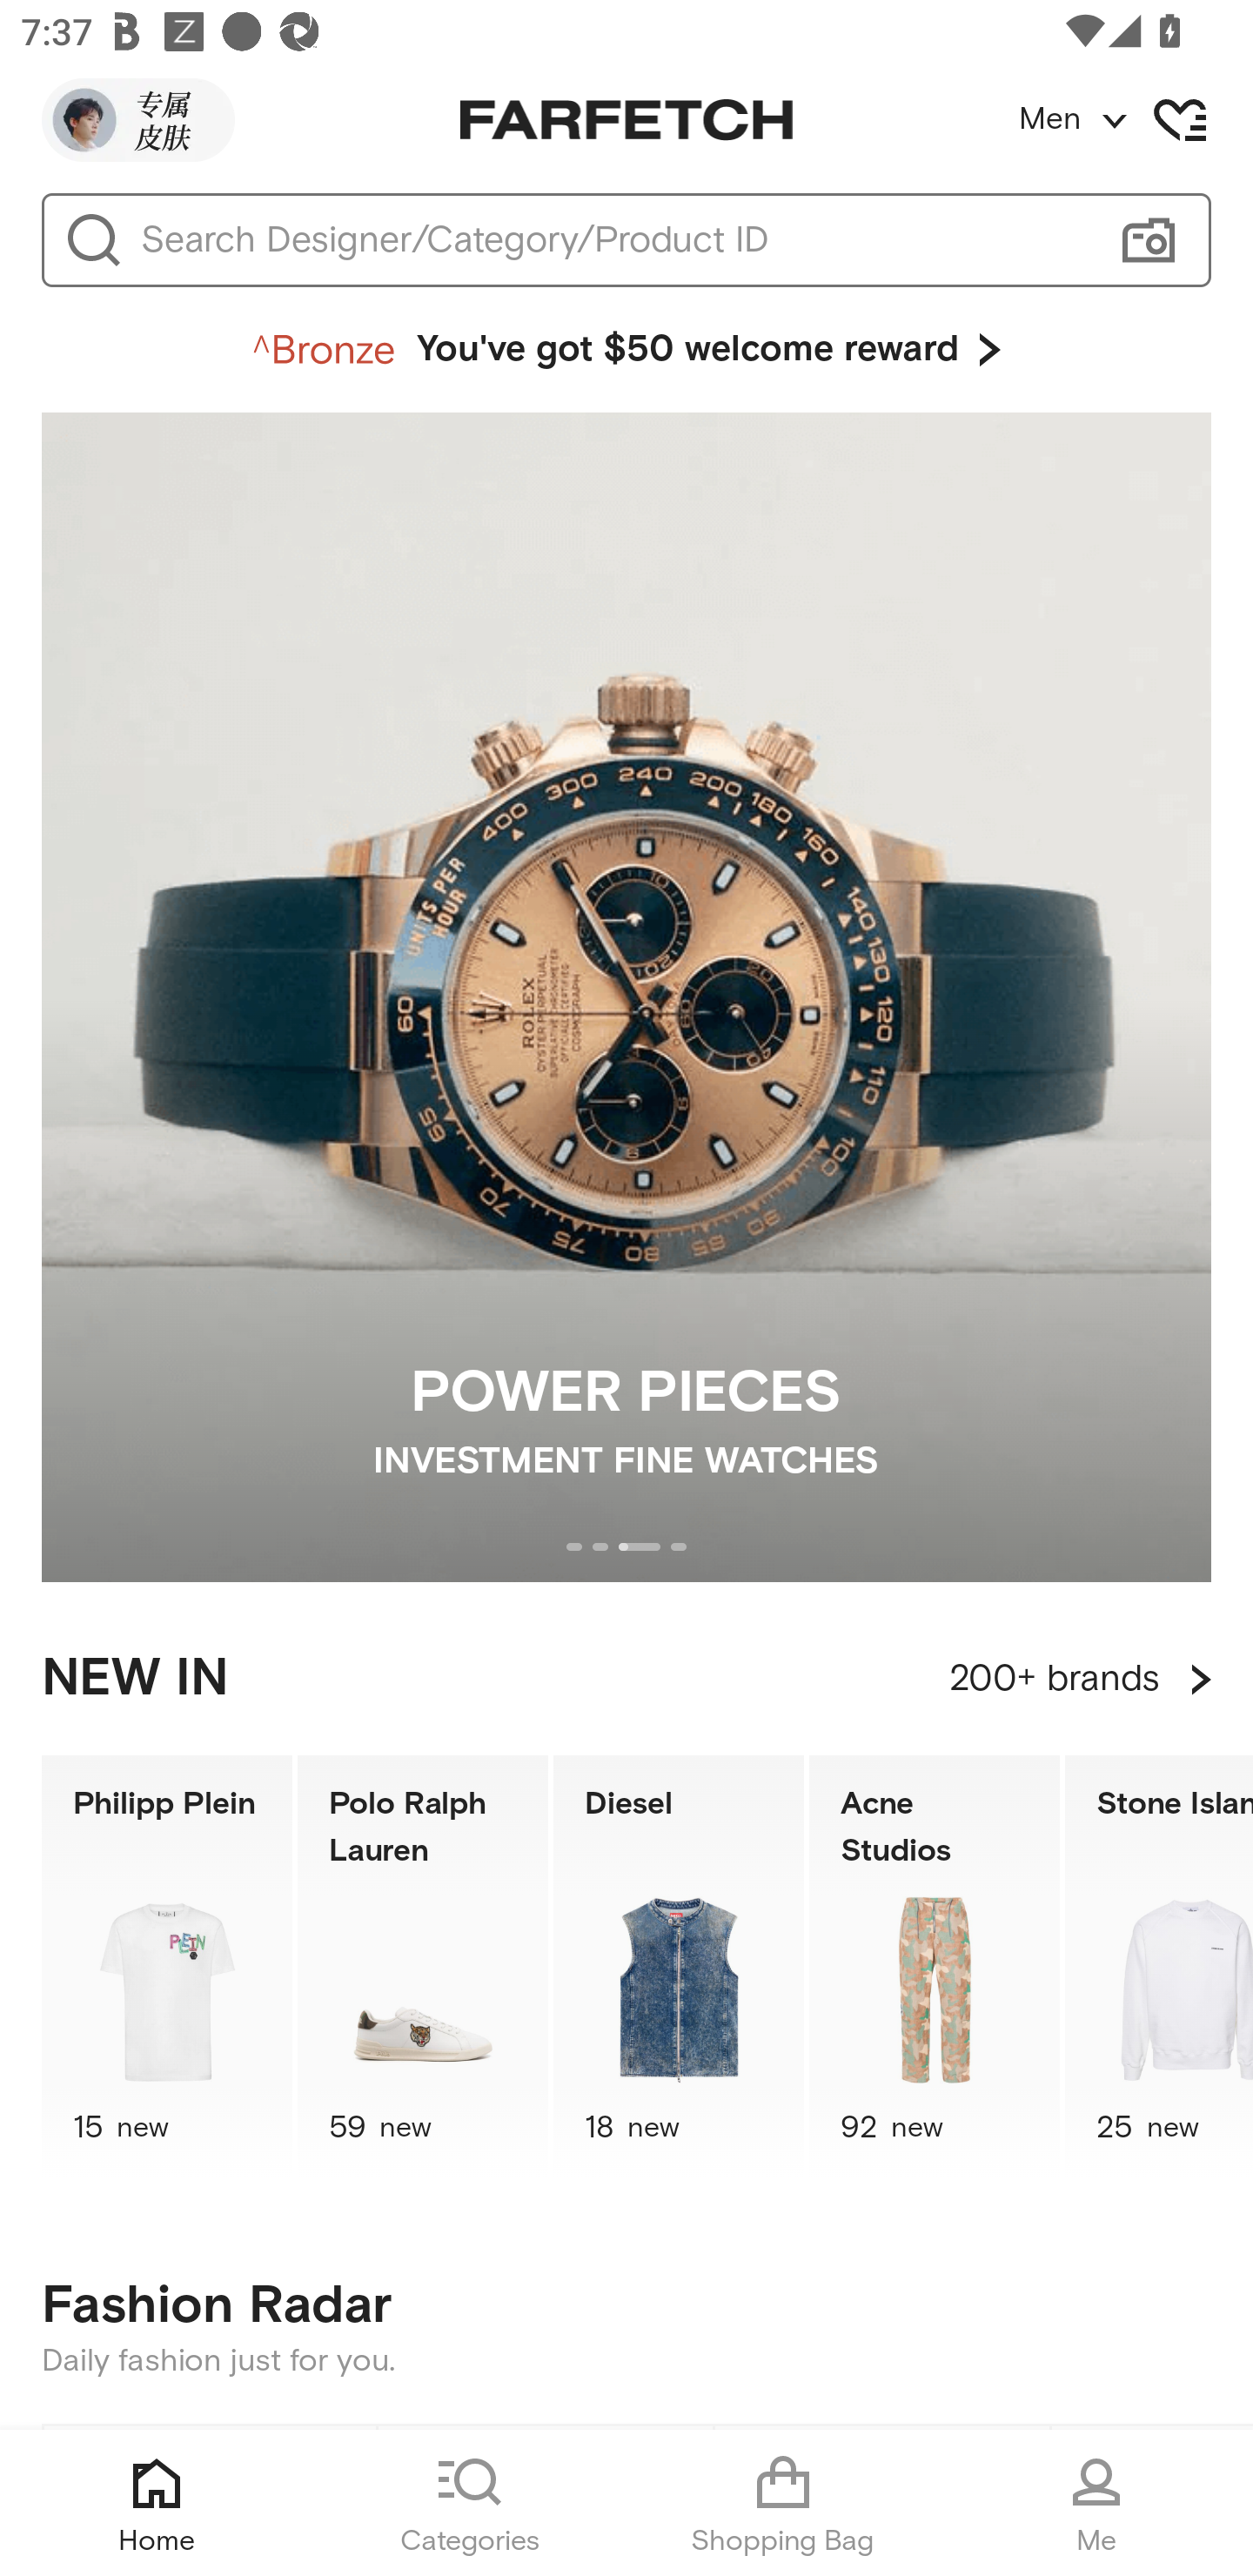  What do you see at coordinates (1135, 120) in the screenshot?
I see `Men` at bounding box center [1135, 120].